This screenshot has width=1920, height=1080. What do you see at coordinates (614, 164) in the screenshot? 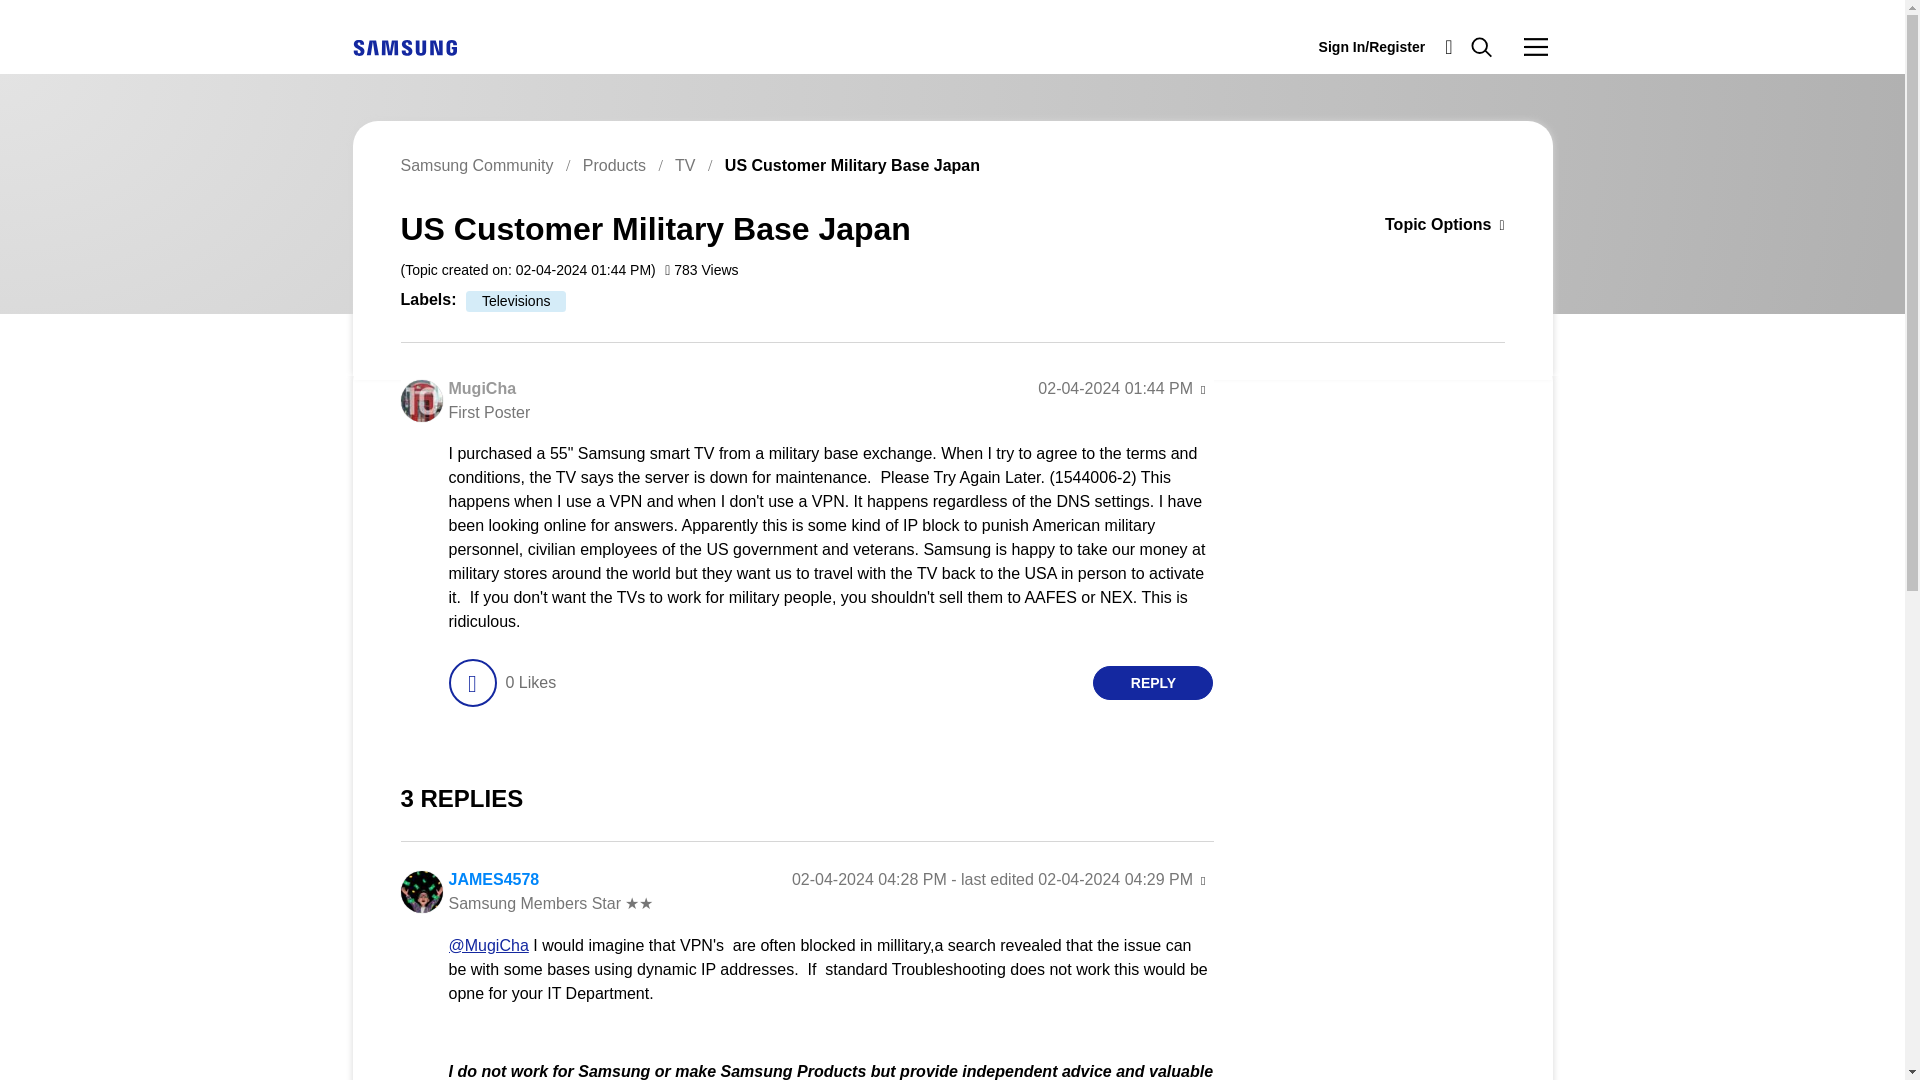
I see `Products` at bounding box center [614, 164].